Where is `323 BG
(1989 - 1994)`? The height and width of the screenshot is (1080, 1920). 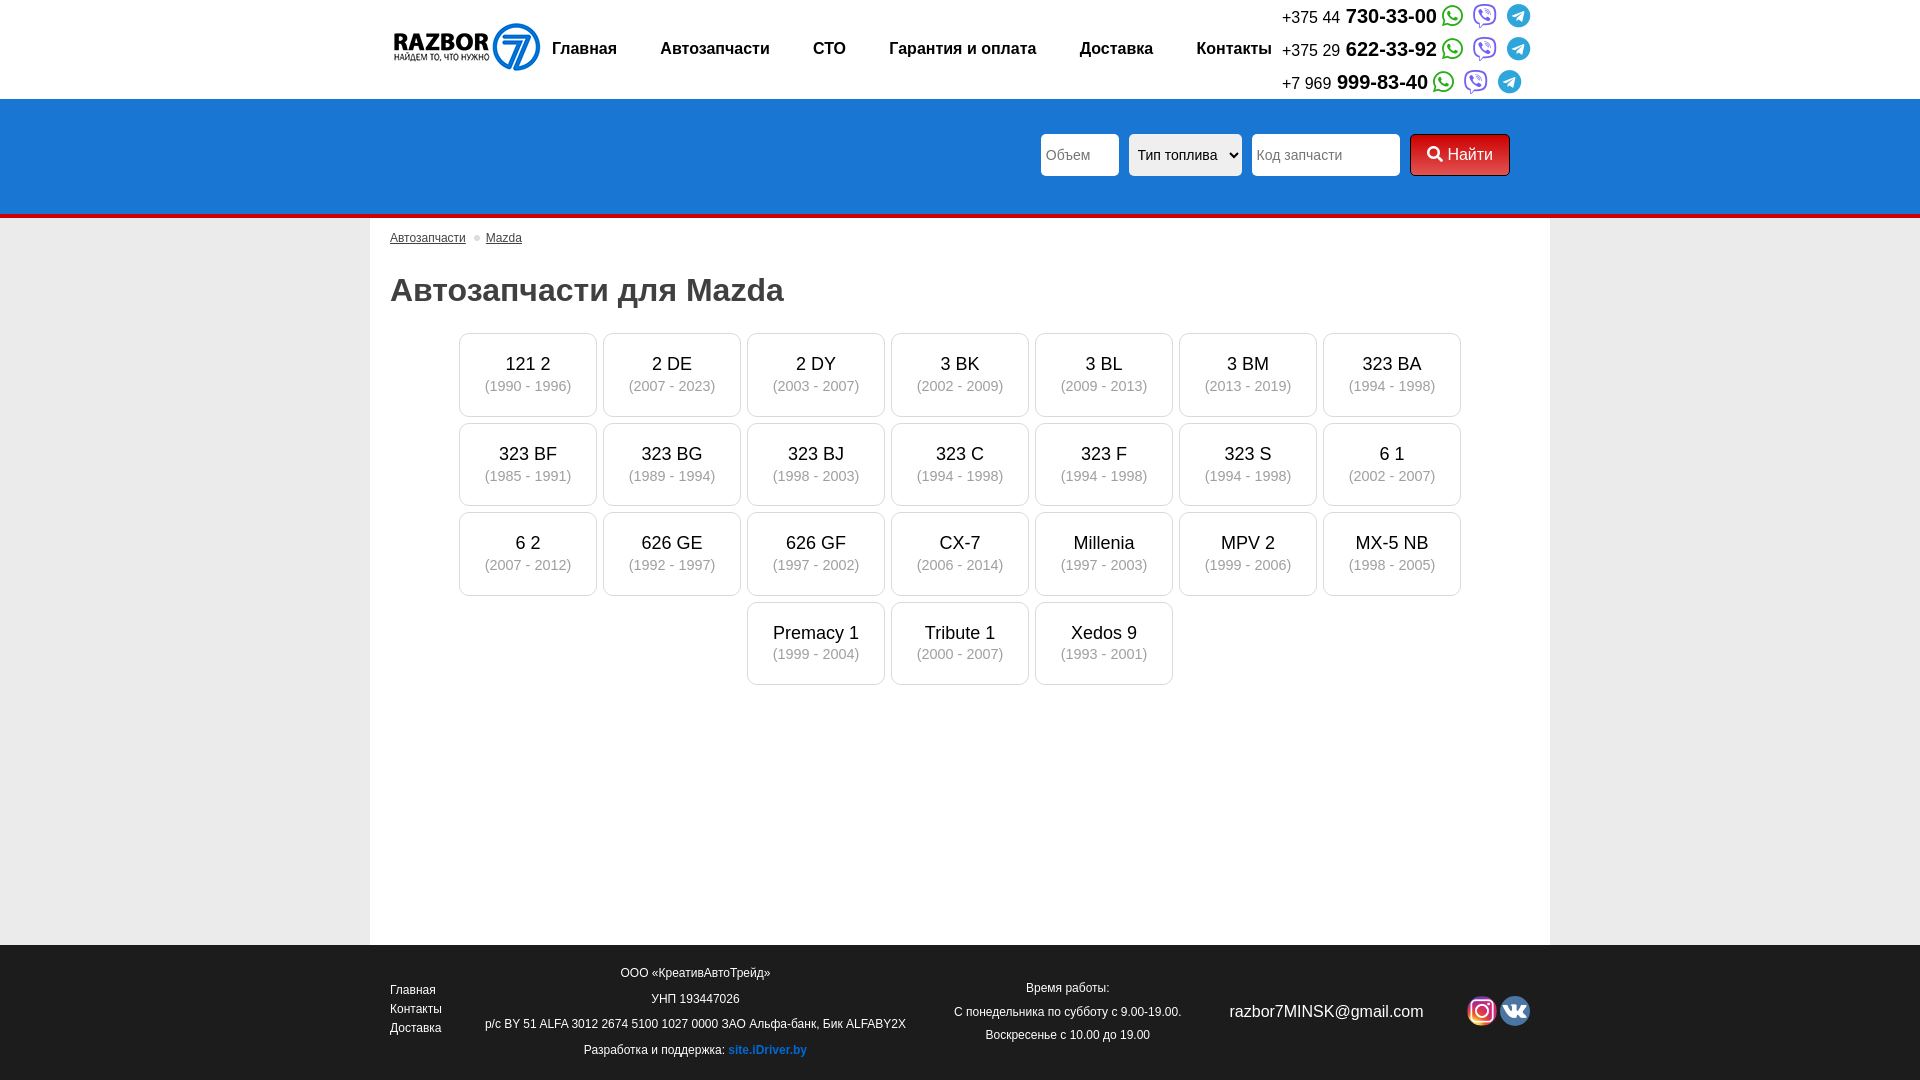 323 BG
(1989 - 1994) is located at coordinates (672, 464).